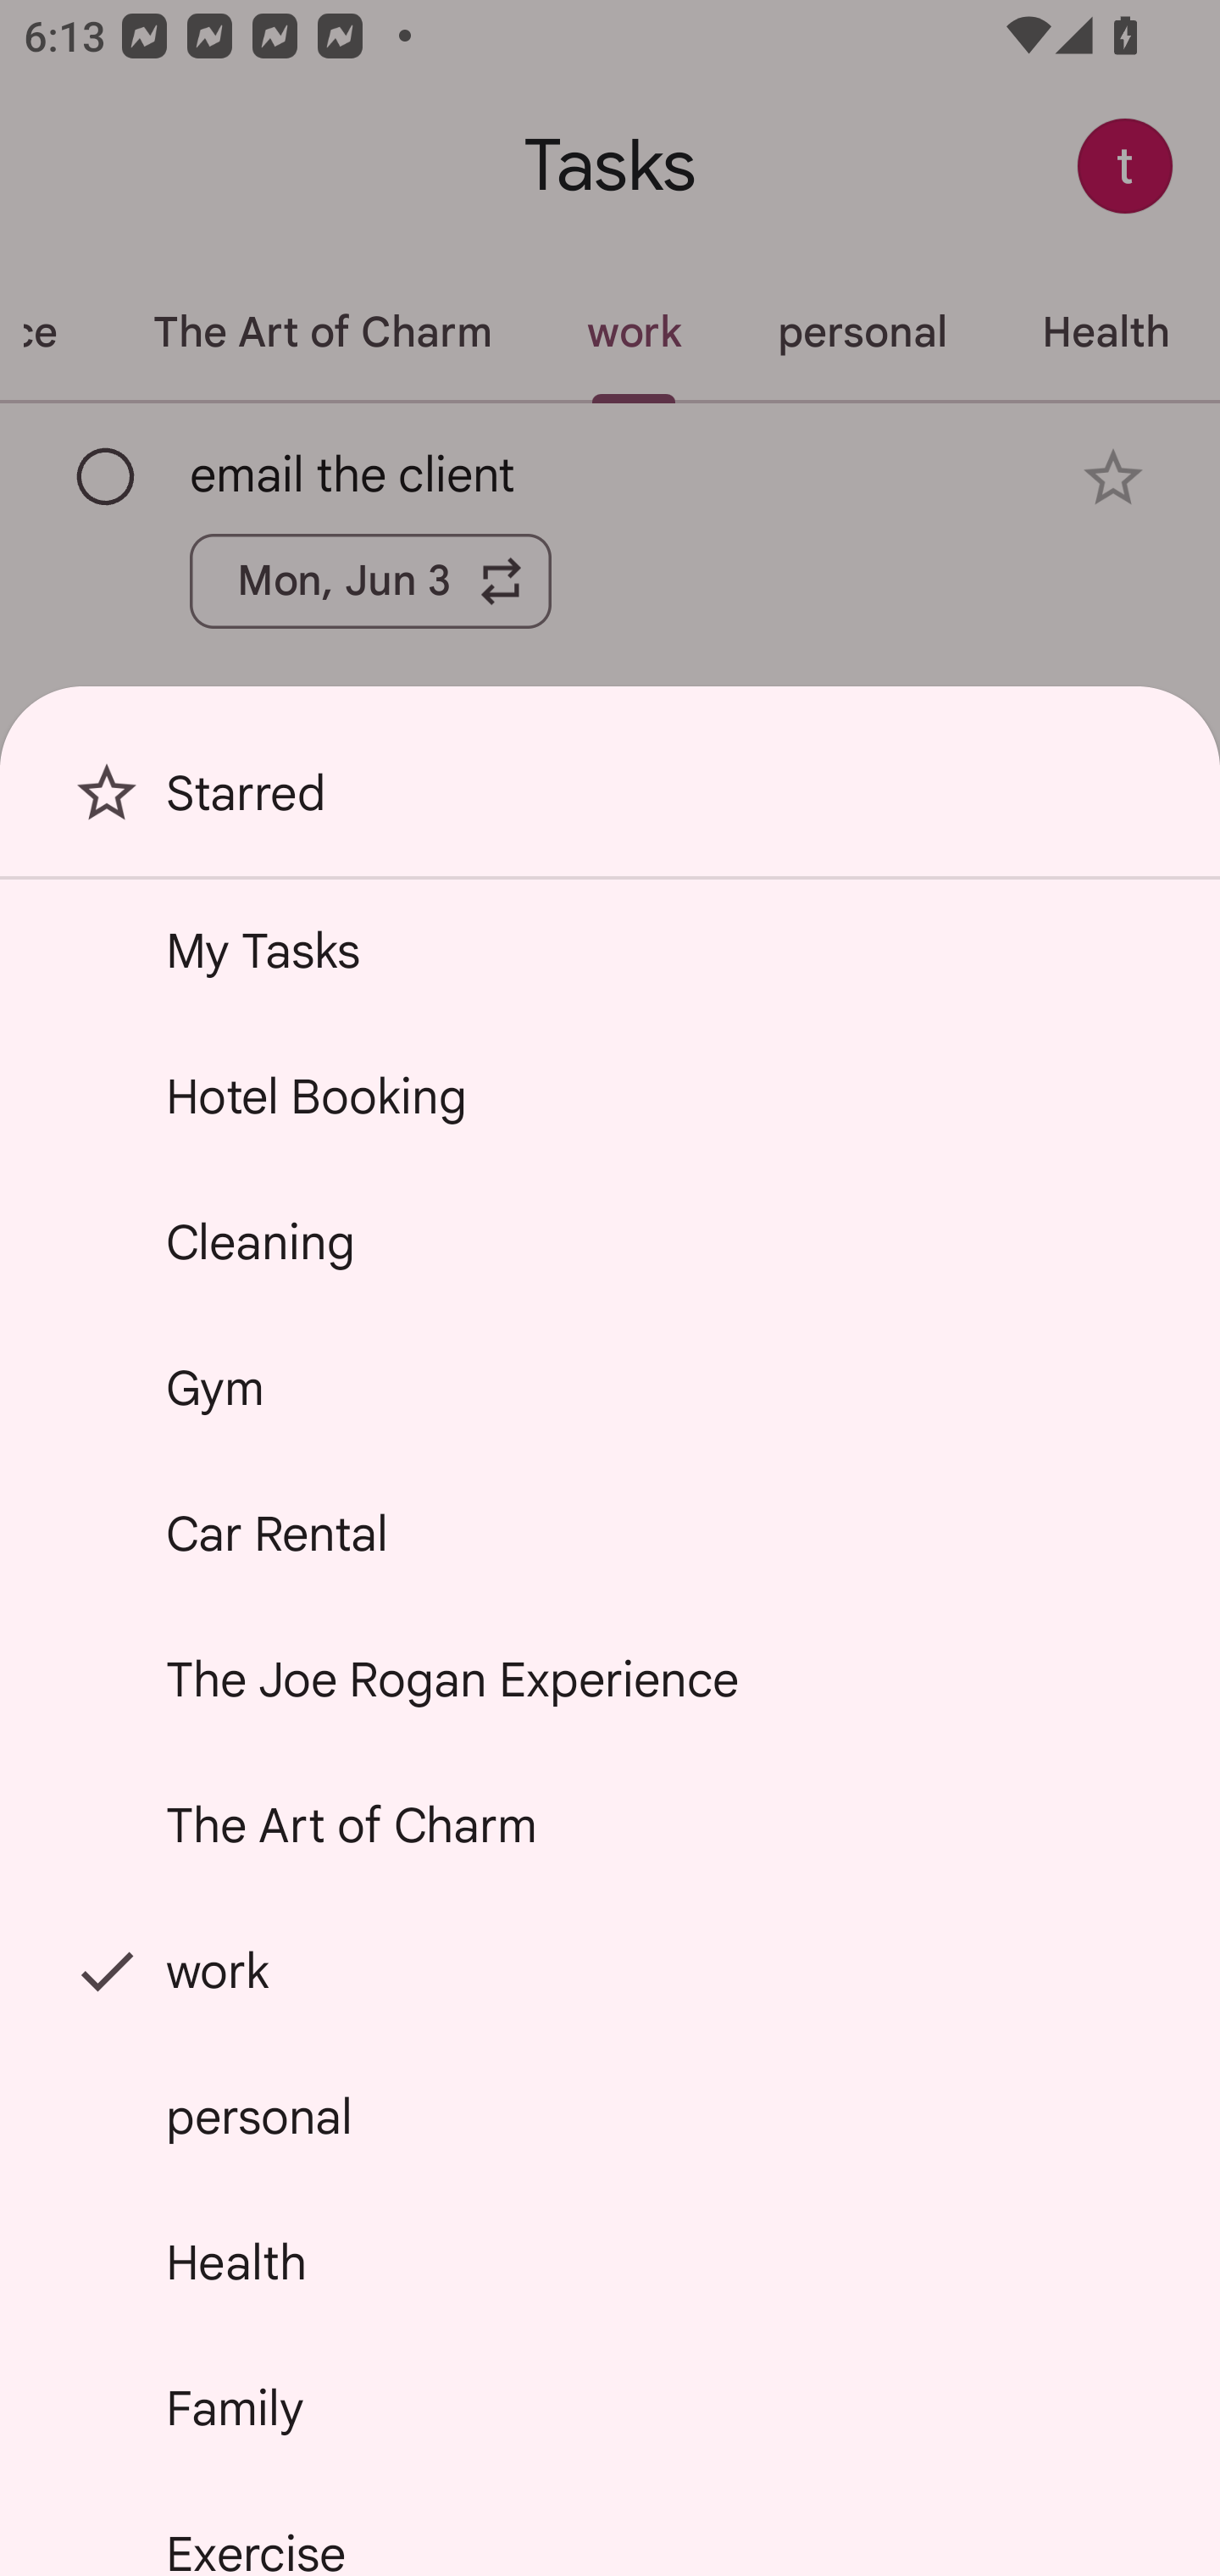 This screenshot has width=1220, height=2576. What do you see at coordinates (610, 805) in the screenshot?
I see `Starred` at bounding box center [610, 805].